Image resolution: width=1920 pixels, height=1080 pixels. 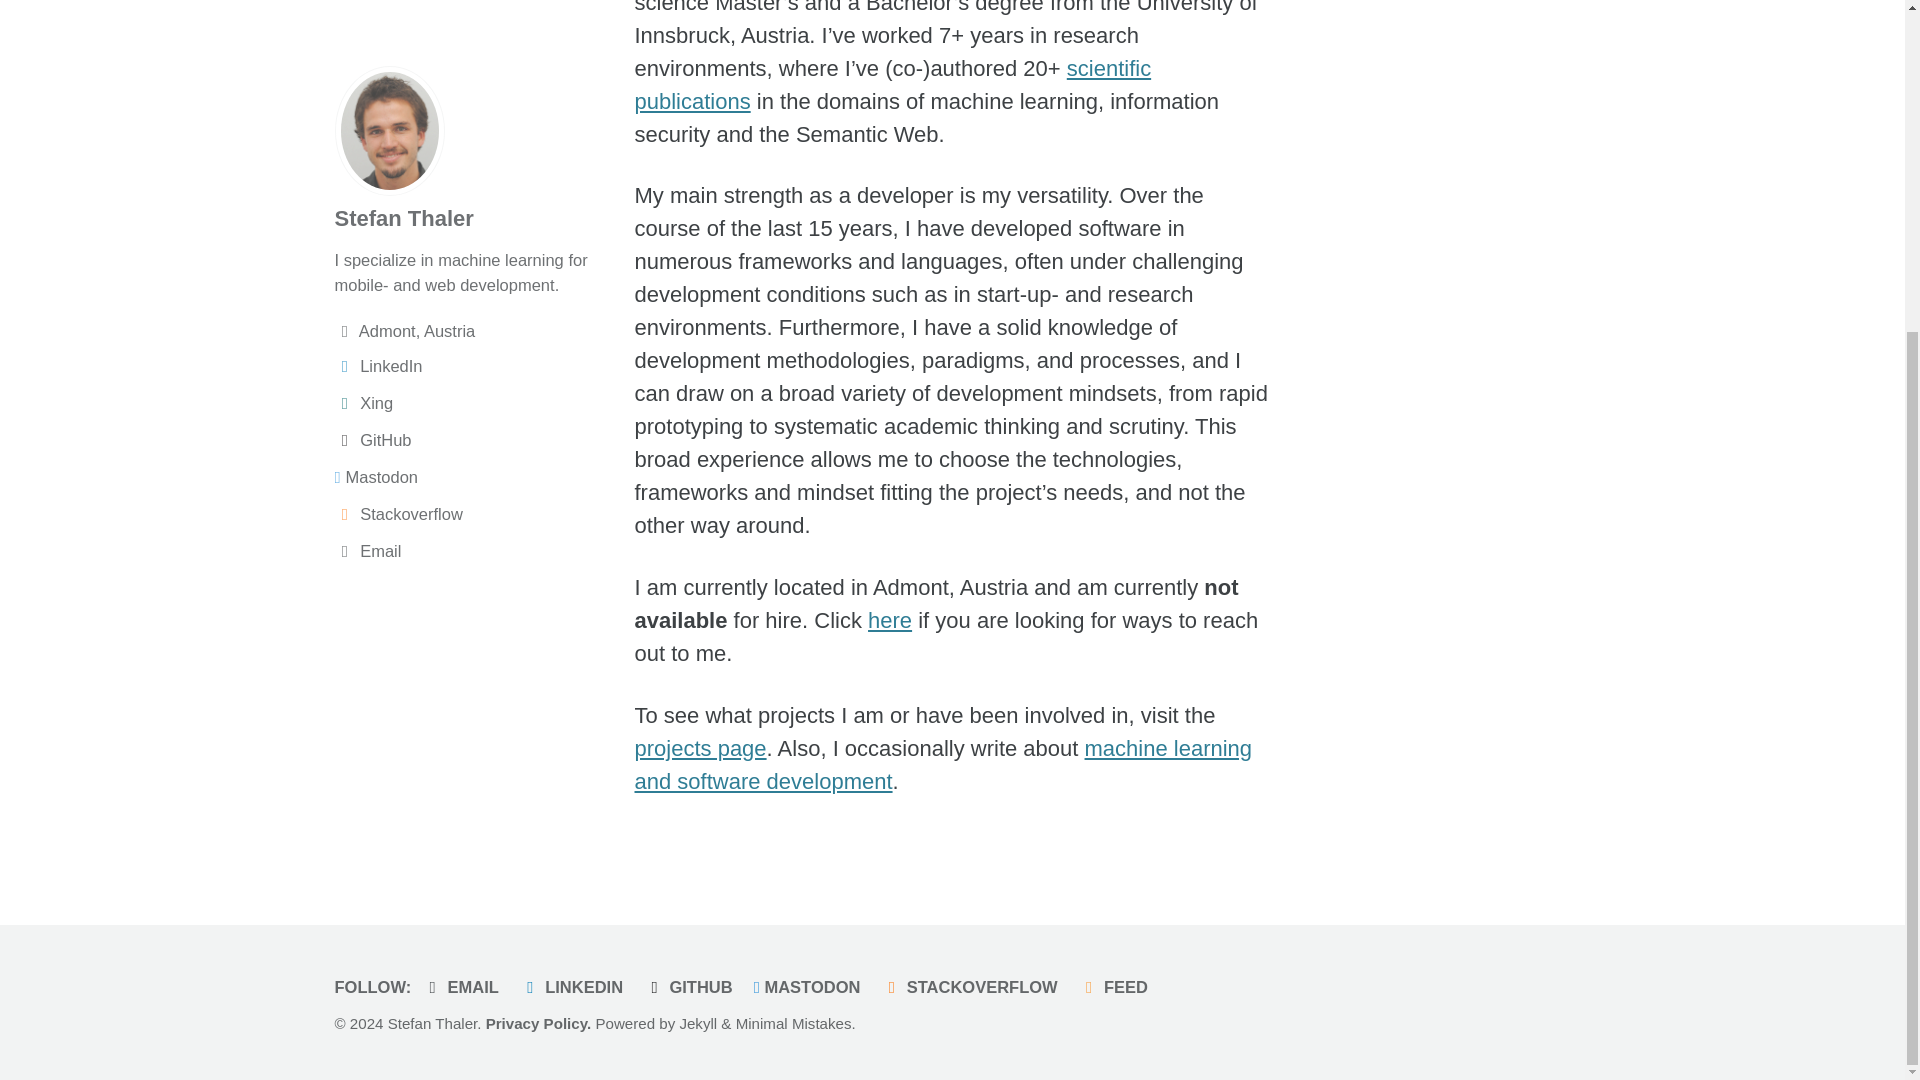 What do you see at coordinates (974, 986) in the screenshot?
I see `STACKOVERFLOW` at bounding box center [974, 986].